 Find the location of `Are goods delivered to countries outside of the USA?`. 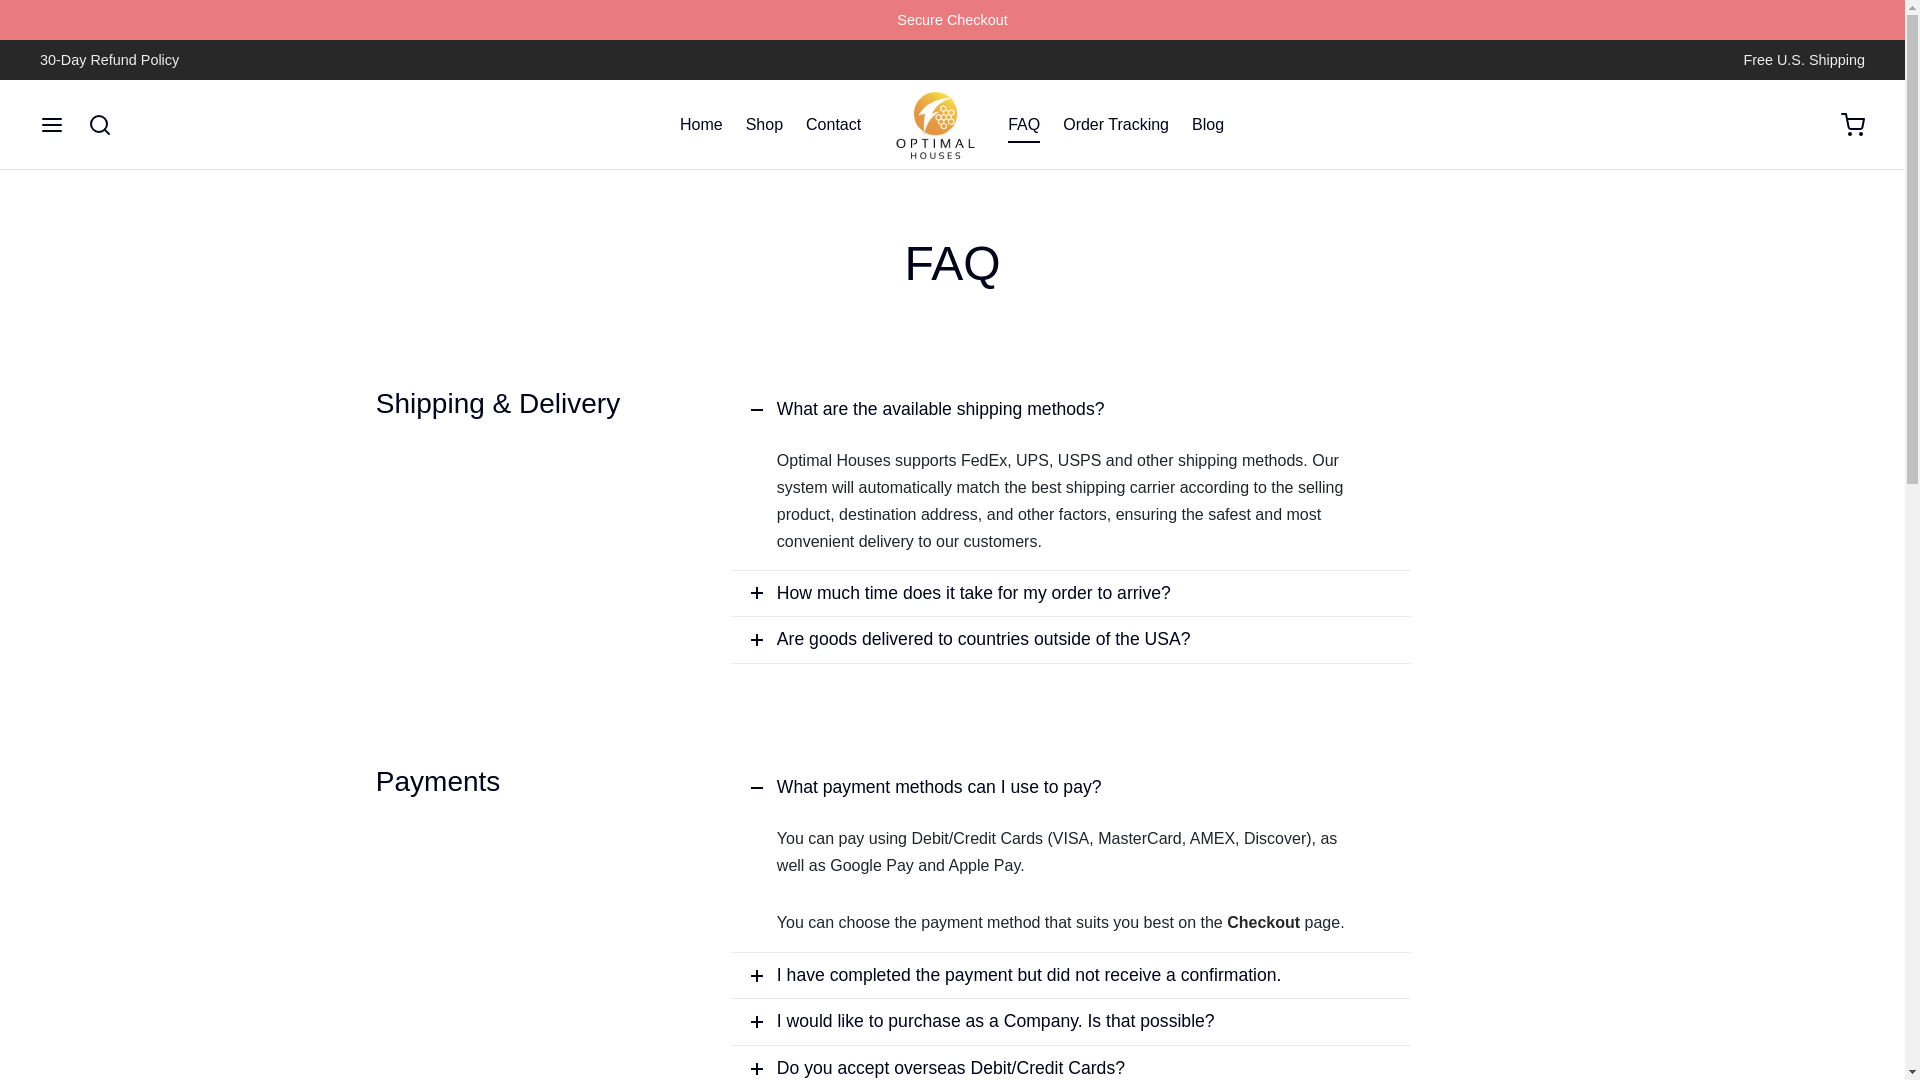

Are goods delivered to countries outside of the USA? is located at coordinates (1071, 640).